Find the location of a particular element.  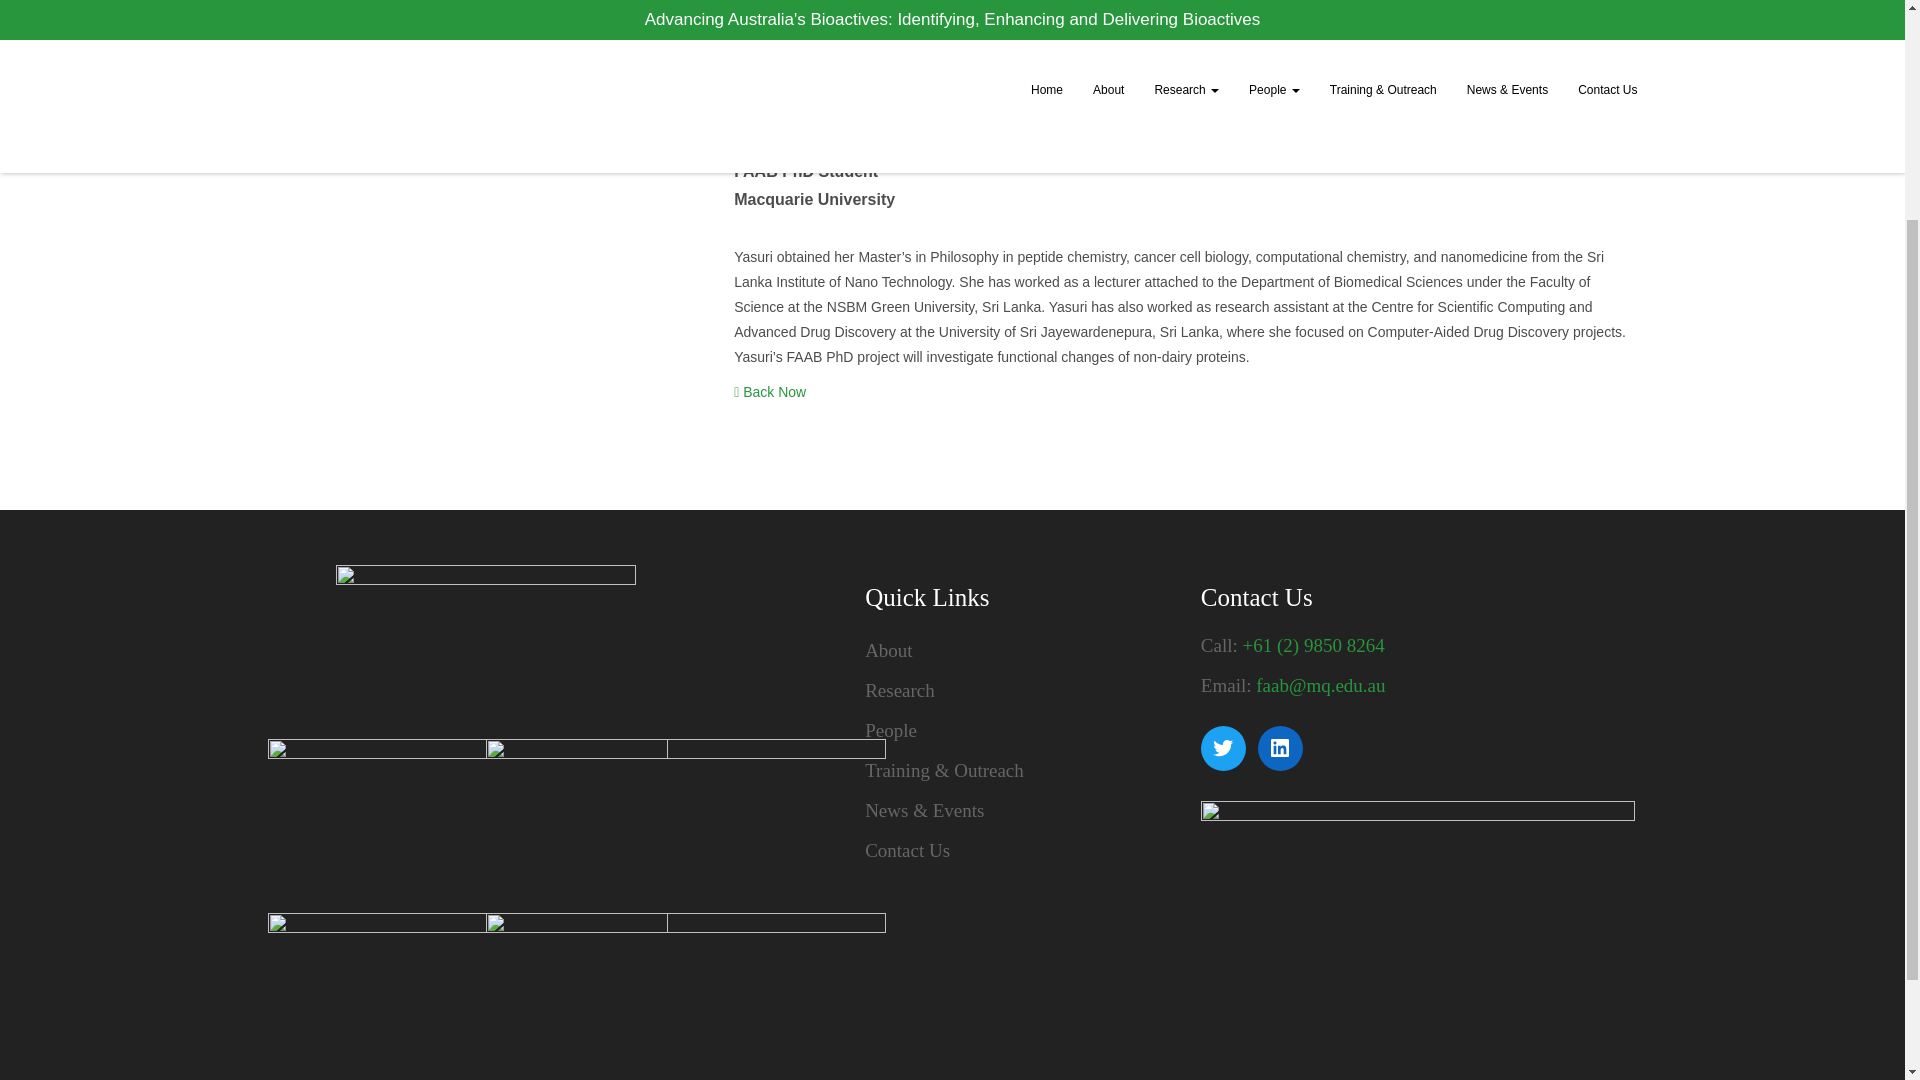

Back Now is located at coordinates (770, 392).